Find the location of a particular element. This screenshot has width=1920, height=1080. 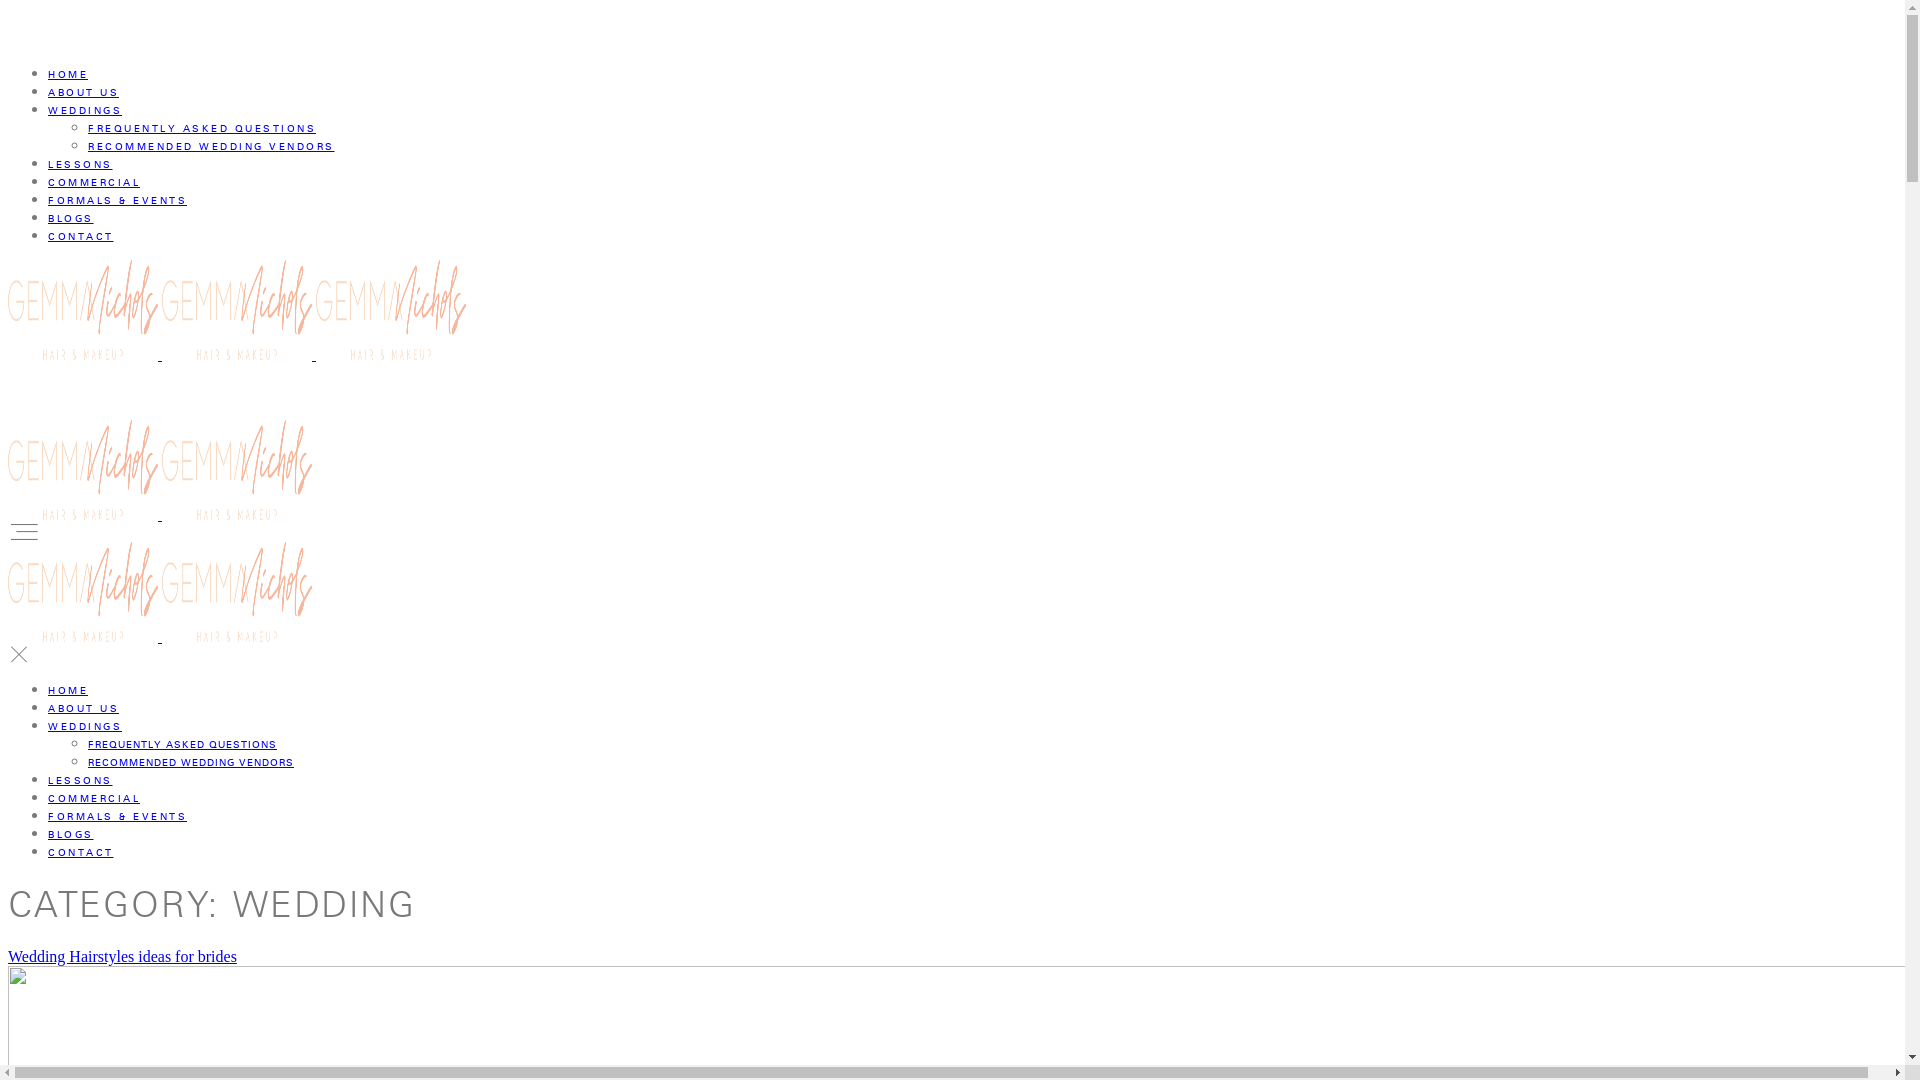

CONTACT is located at coordinates (81, 852).